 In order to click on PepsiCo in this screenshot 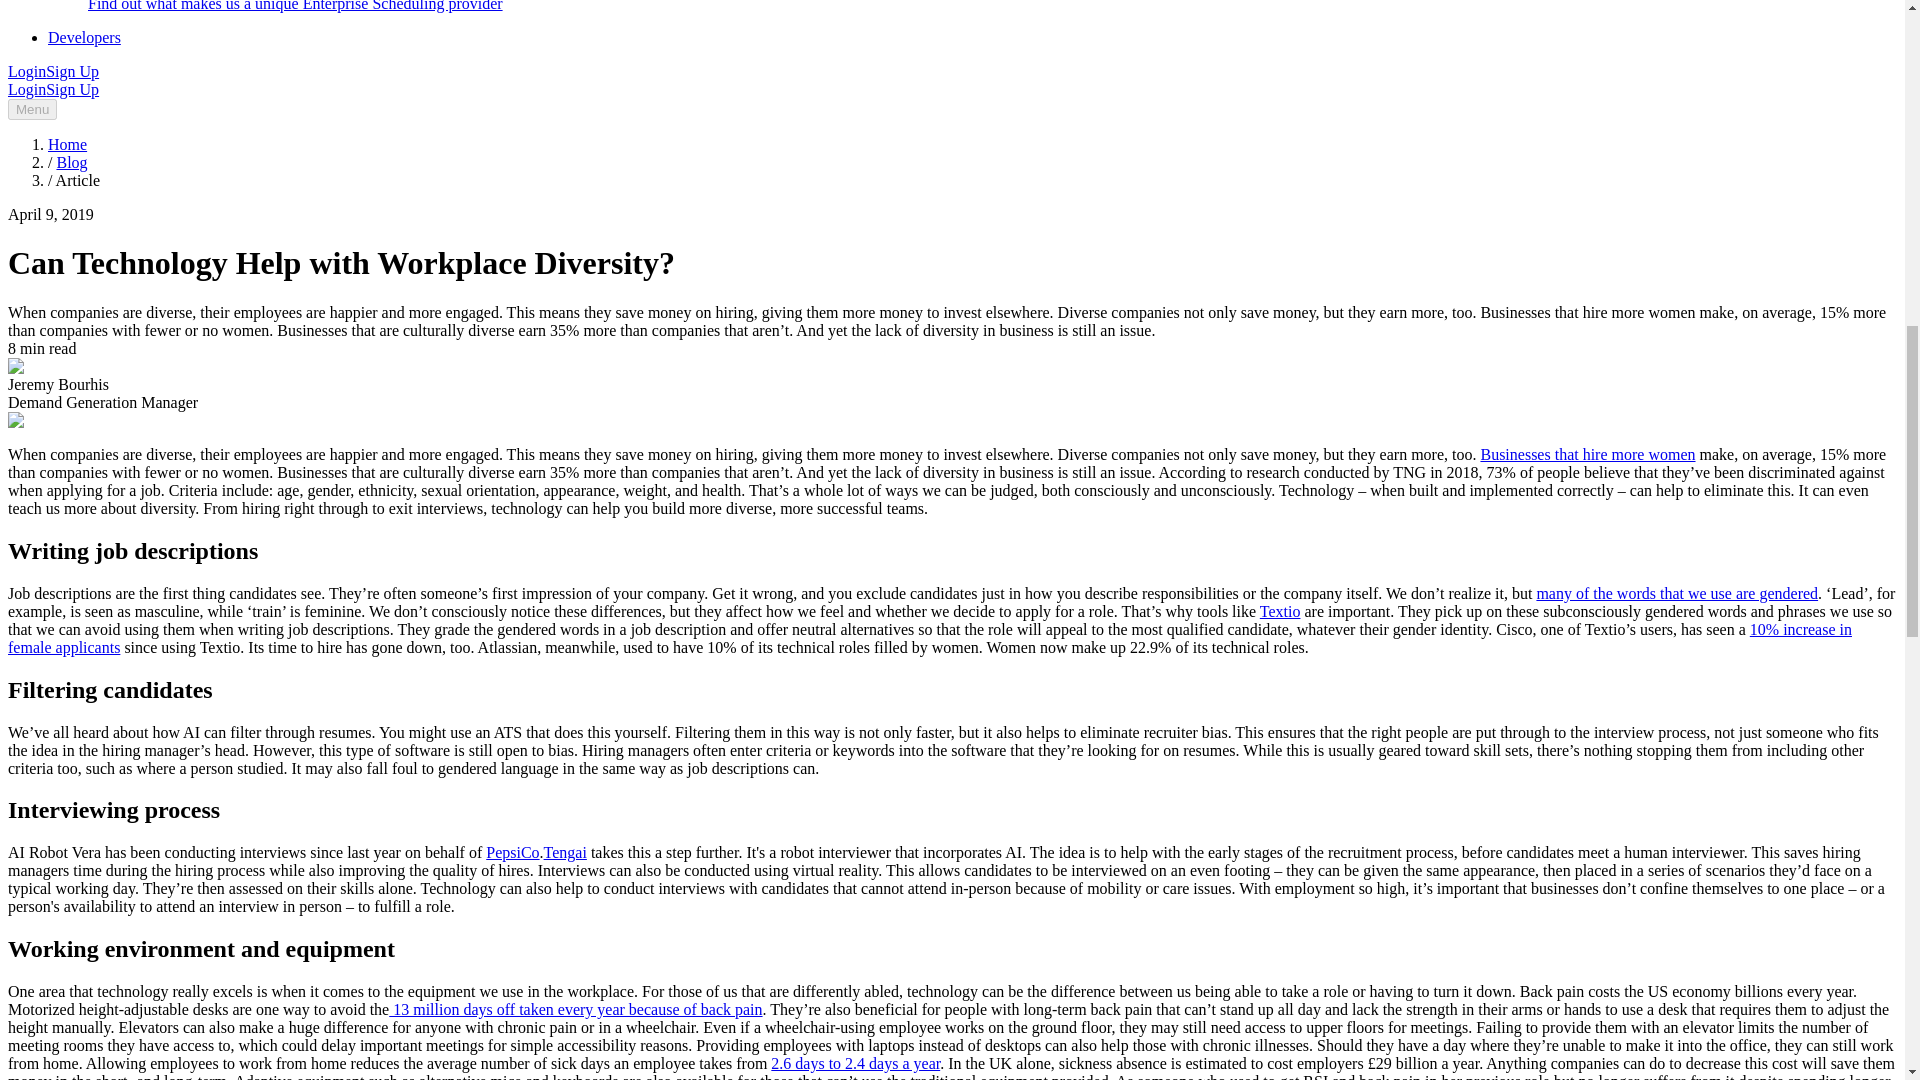, I will do `click(512, 852)`.